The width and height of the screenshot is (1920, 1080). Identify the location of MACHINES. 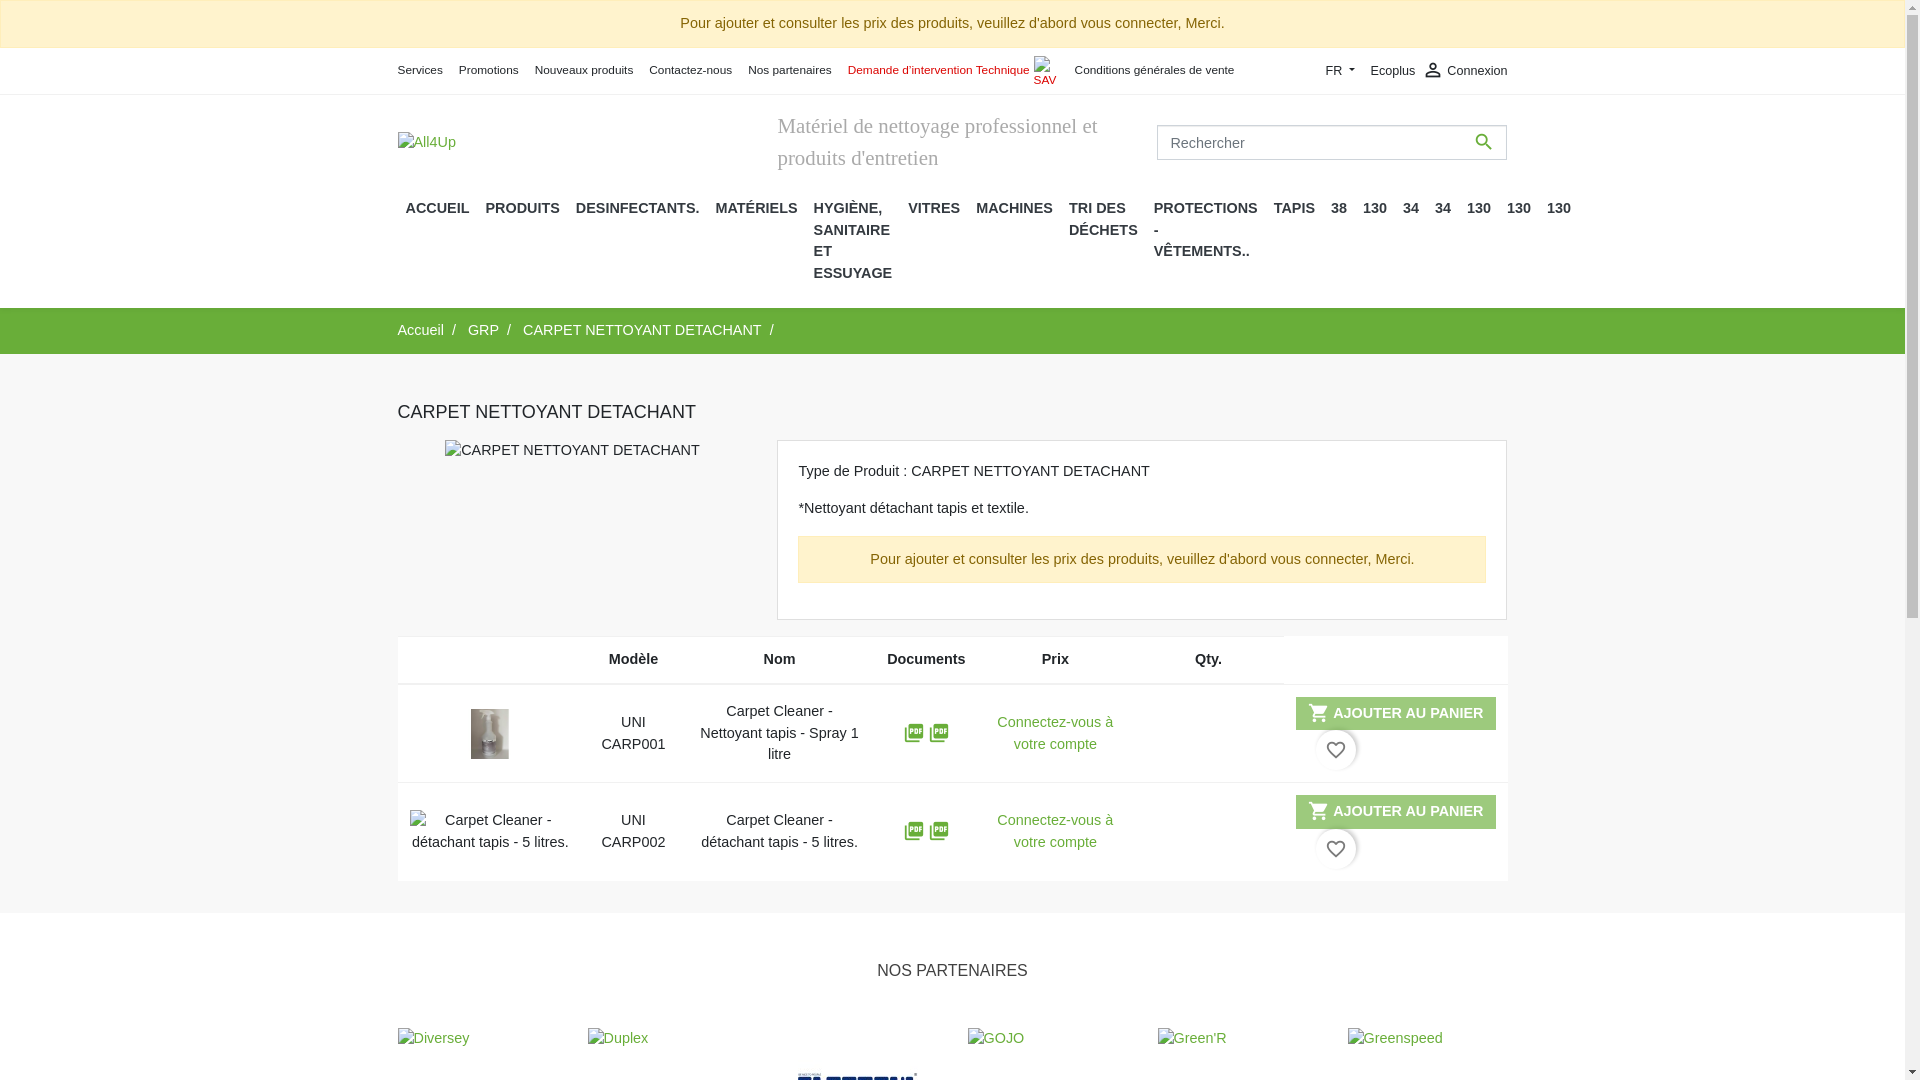
(1014, 209).